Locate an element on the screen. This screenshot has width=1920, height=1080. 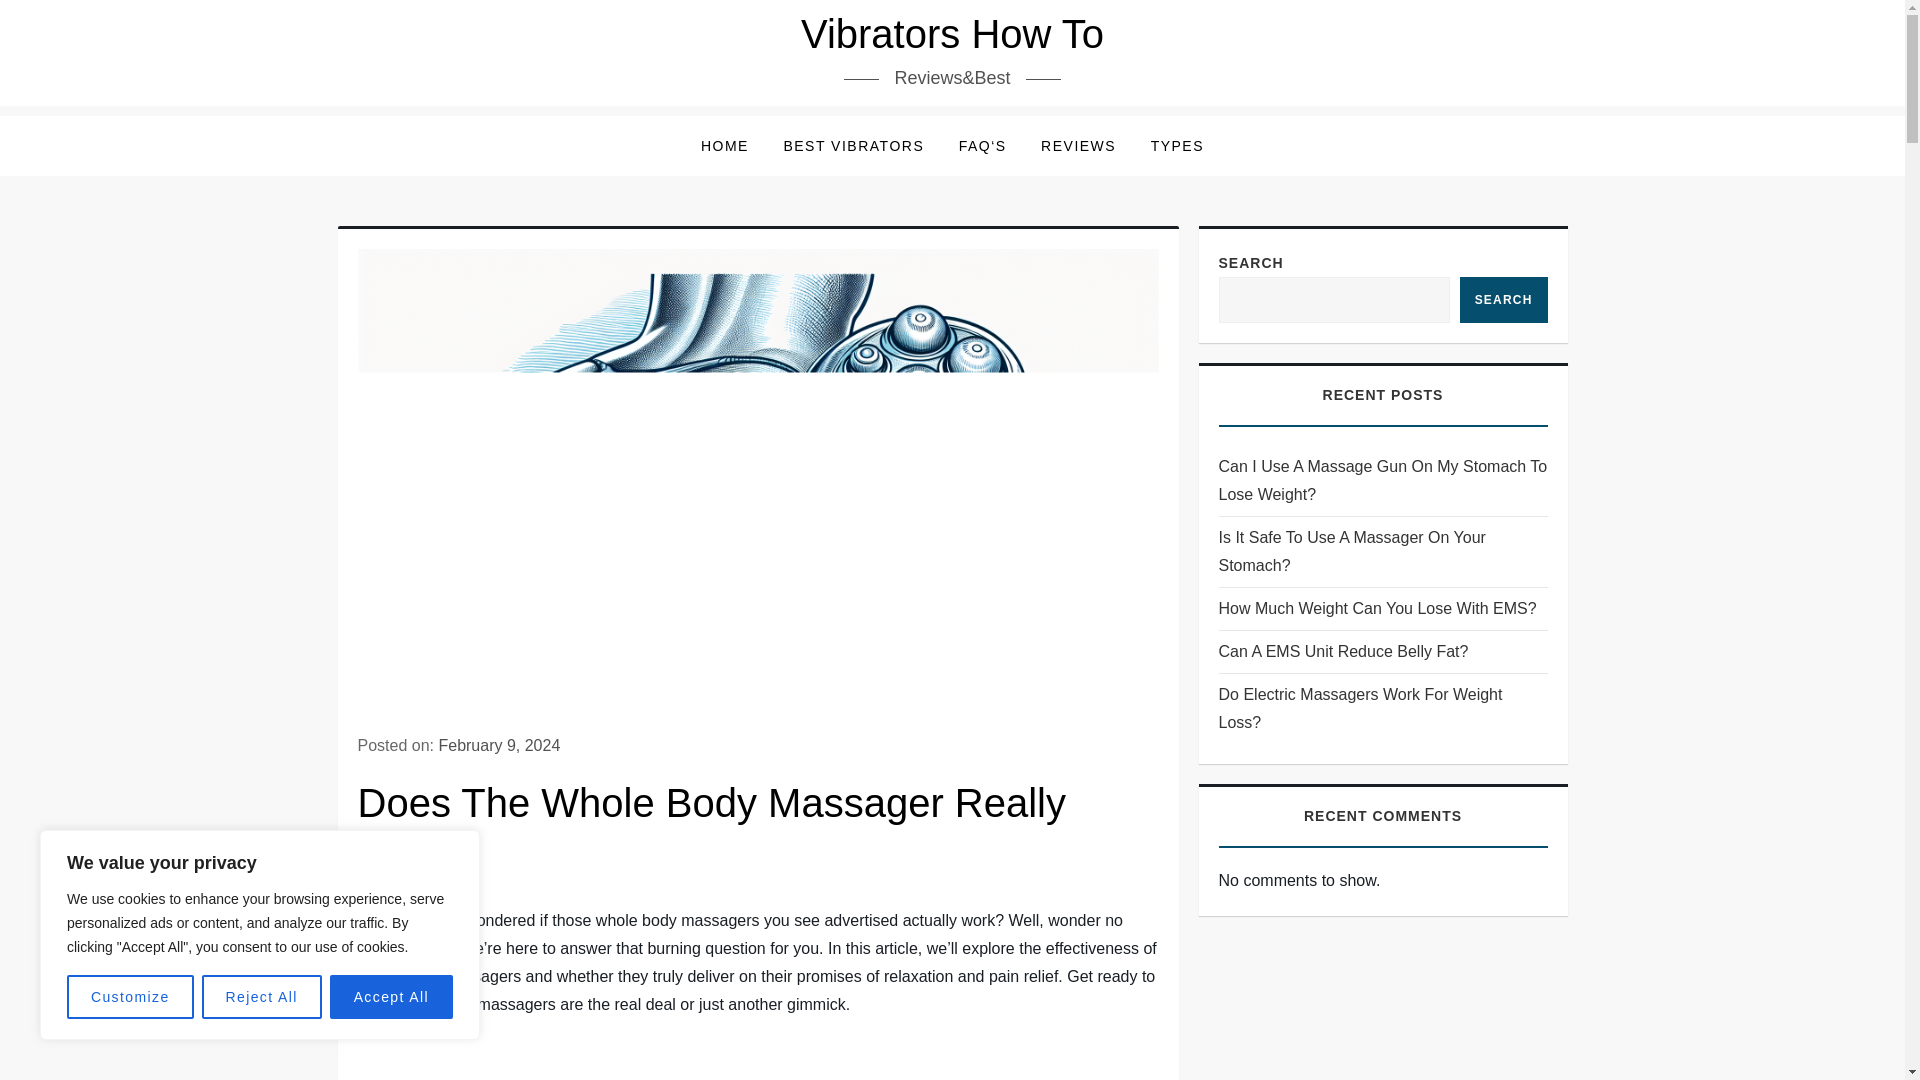
February 9, 2024 is located at coordinates (498, 744).